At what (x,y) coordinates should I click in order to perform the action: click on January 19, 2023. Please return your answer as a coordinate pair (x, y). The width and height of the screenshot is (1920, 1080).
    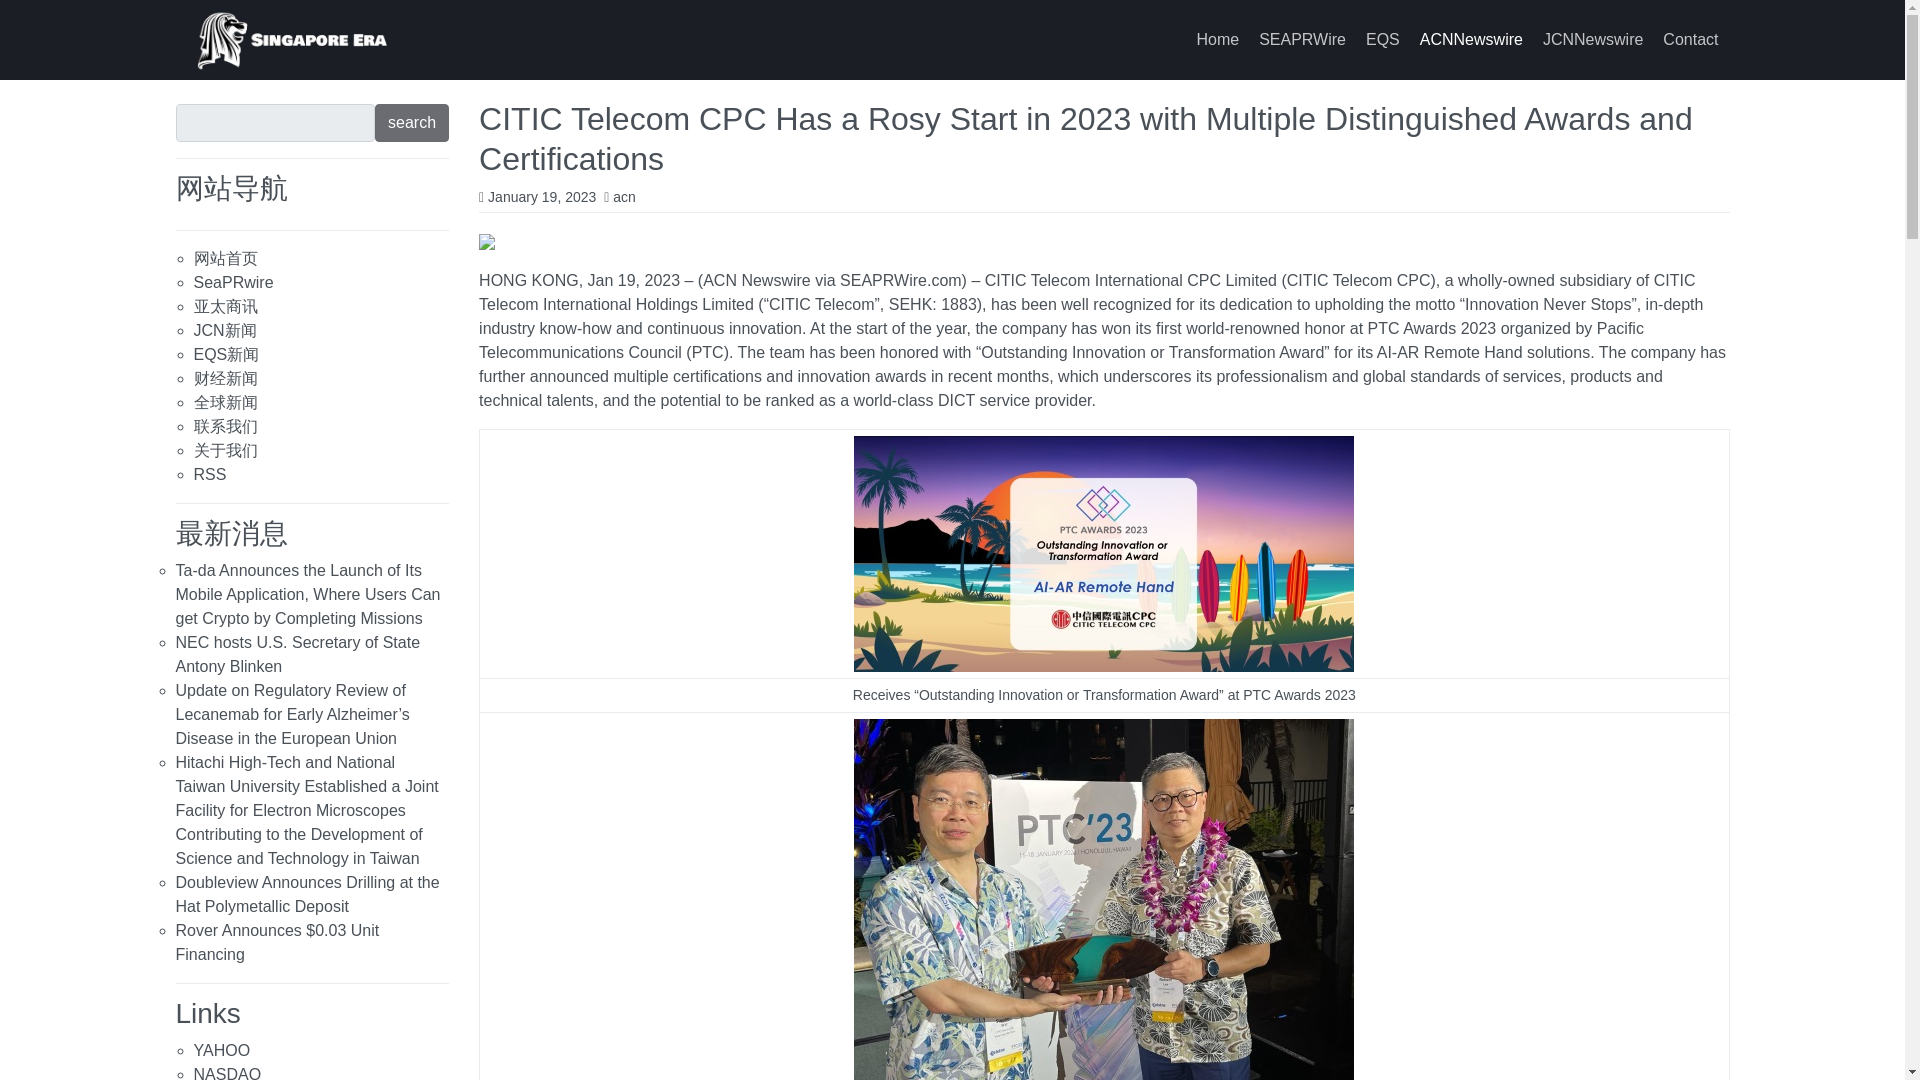
    Looking at the image, I should click on (541, 197).